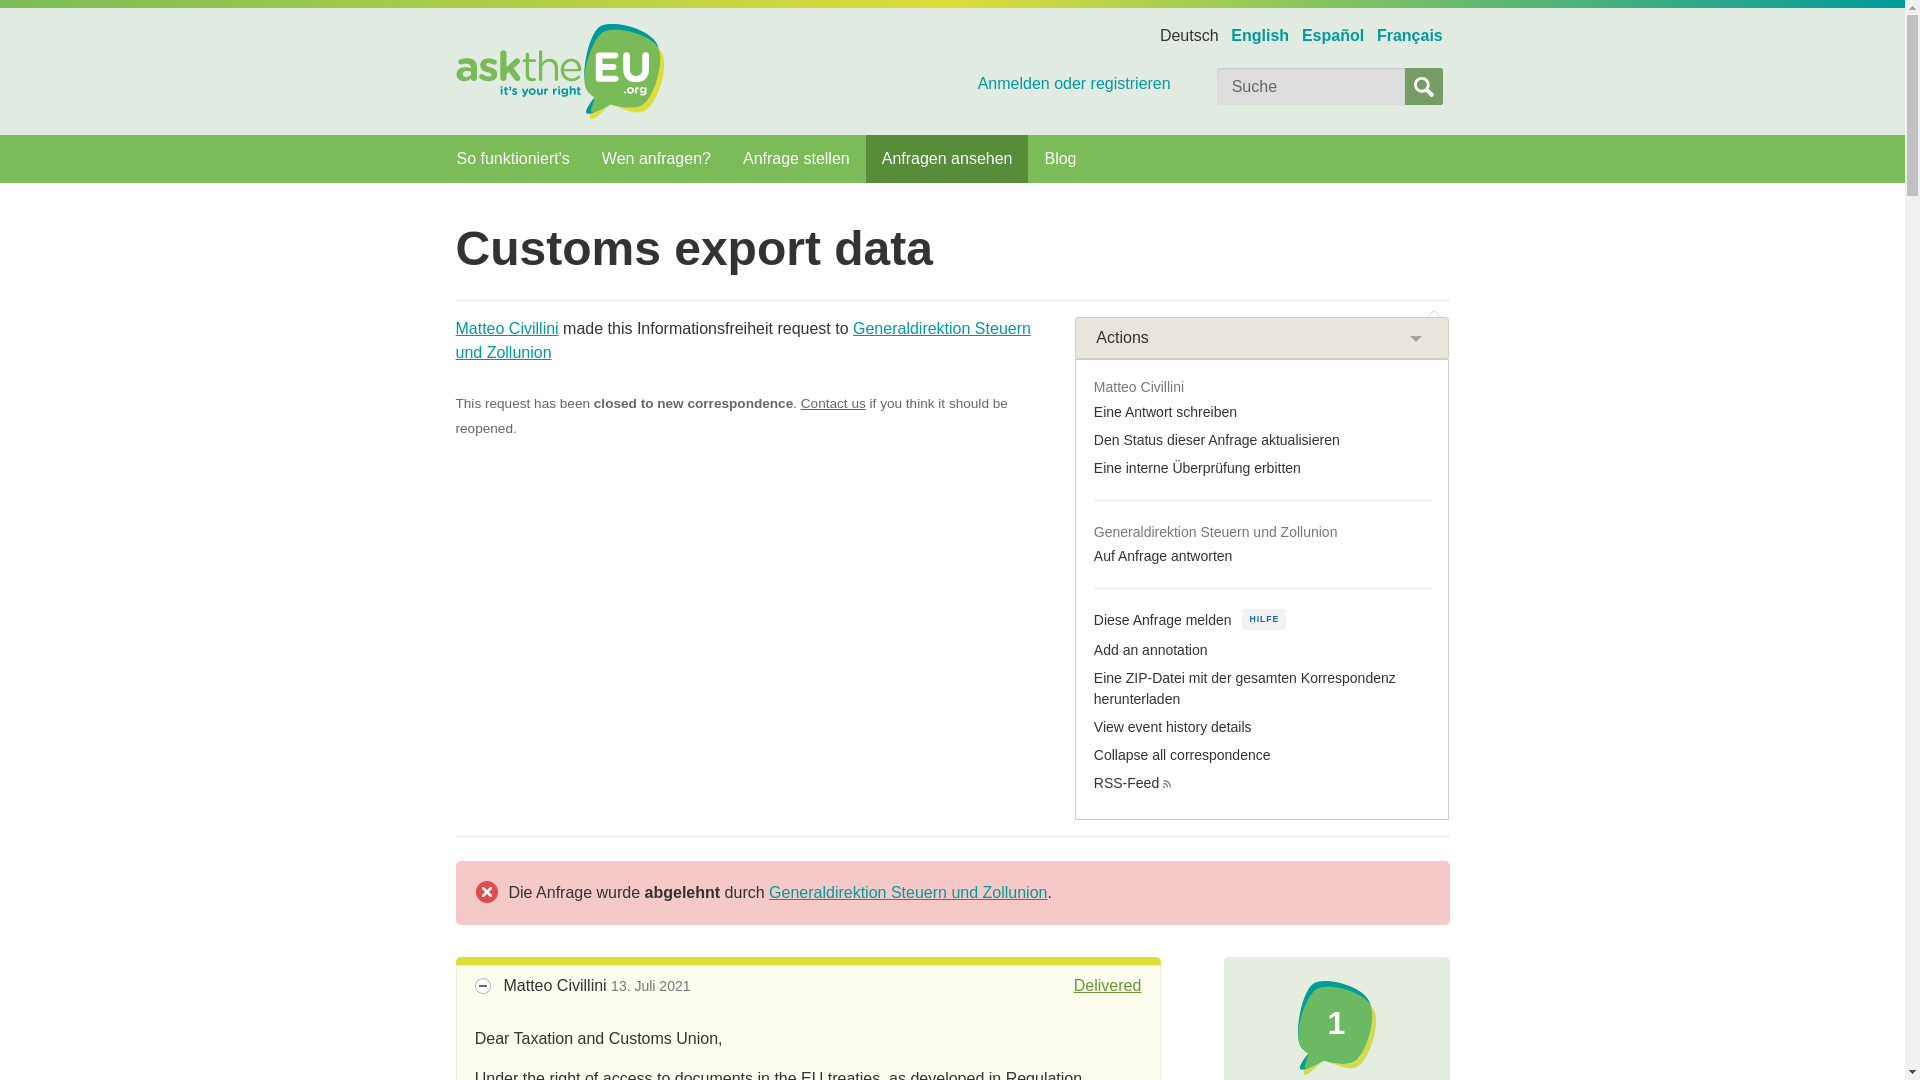 The height and width of the screenshot is (1080, 1920). Describe the element at coordinates (512, 158) in the screenshot. I see `So funktioniert's` at that location.